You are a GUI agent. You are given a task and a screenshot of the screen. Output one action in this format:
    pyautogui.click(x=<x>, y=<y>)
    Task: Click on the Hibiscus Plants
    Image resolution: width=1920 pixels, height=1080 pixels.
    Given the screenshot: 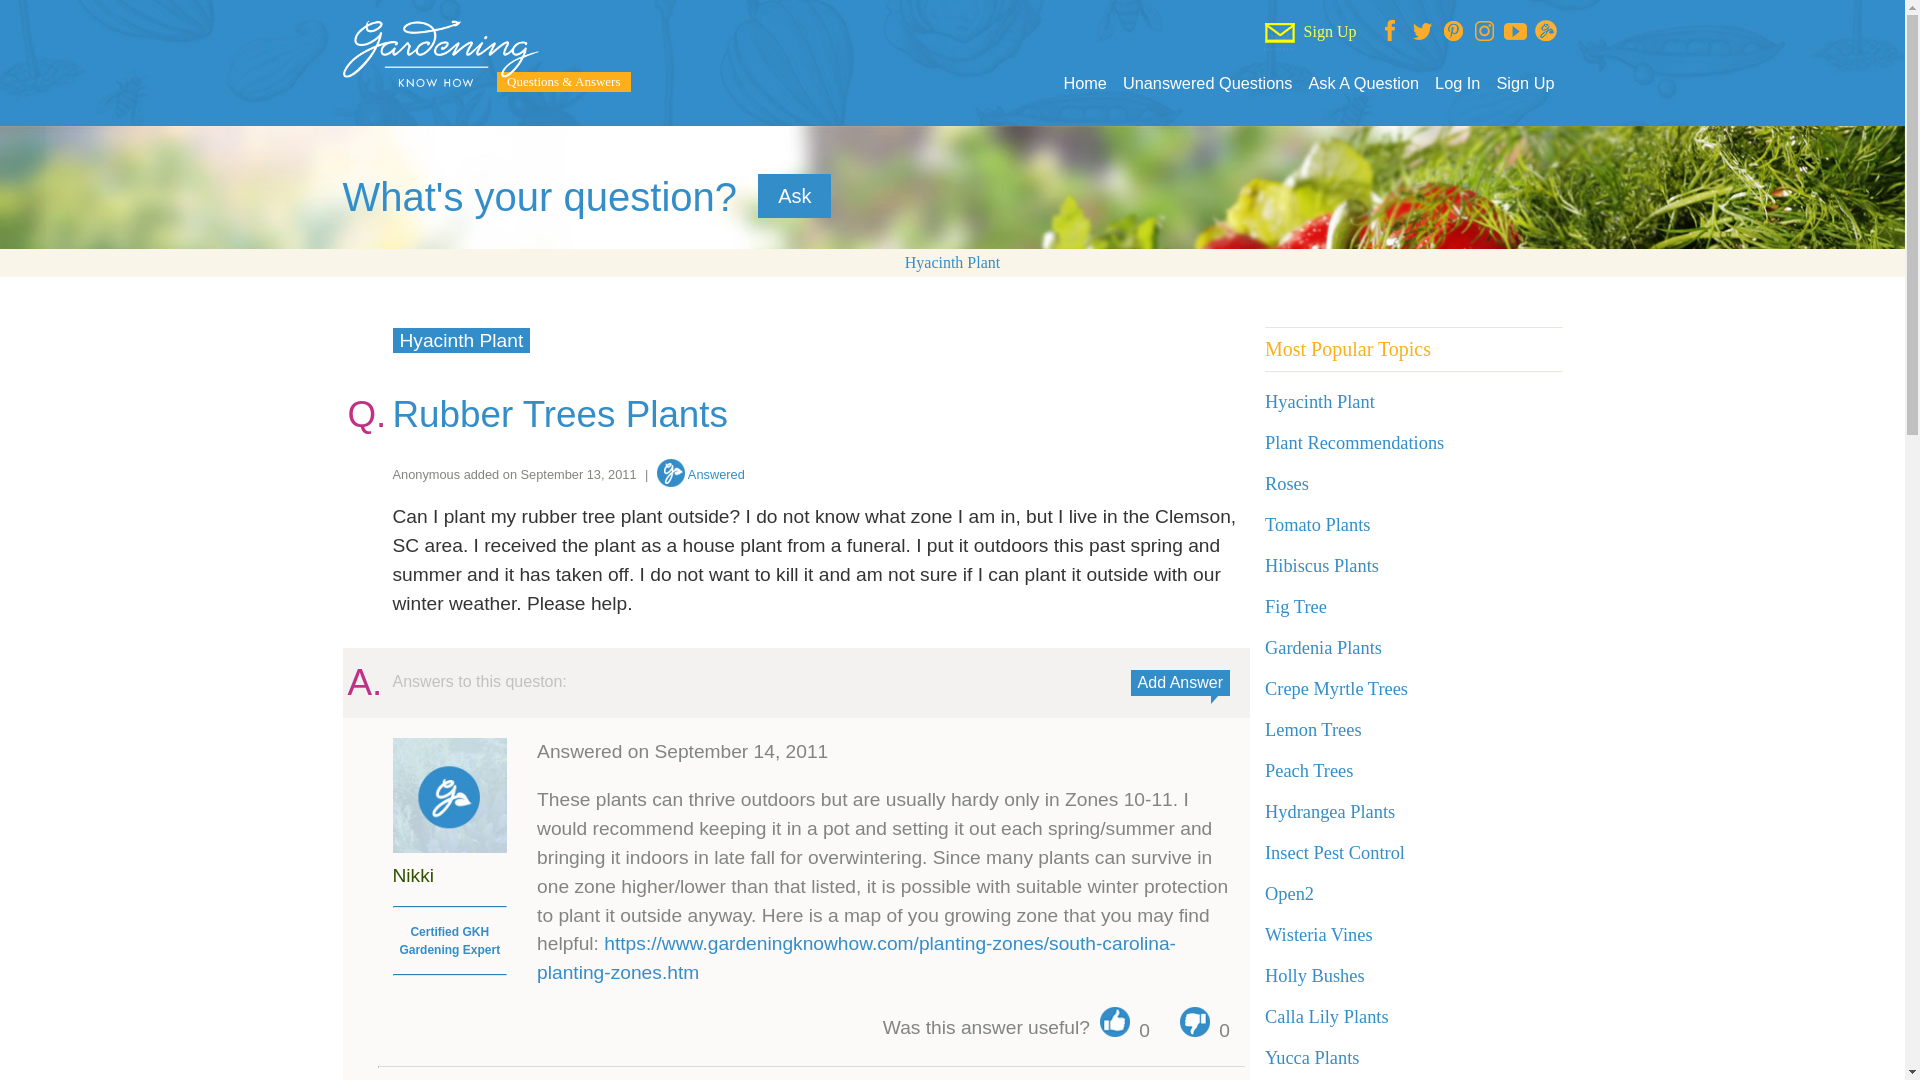 What is the action you would take?
    pyautogui.click(x=1322, y=566)
    